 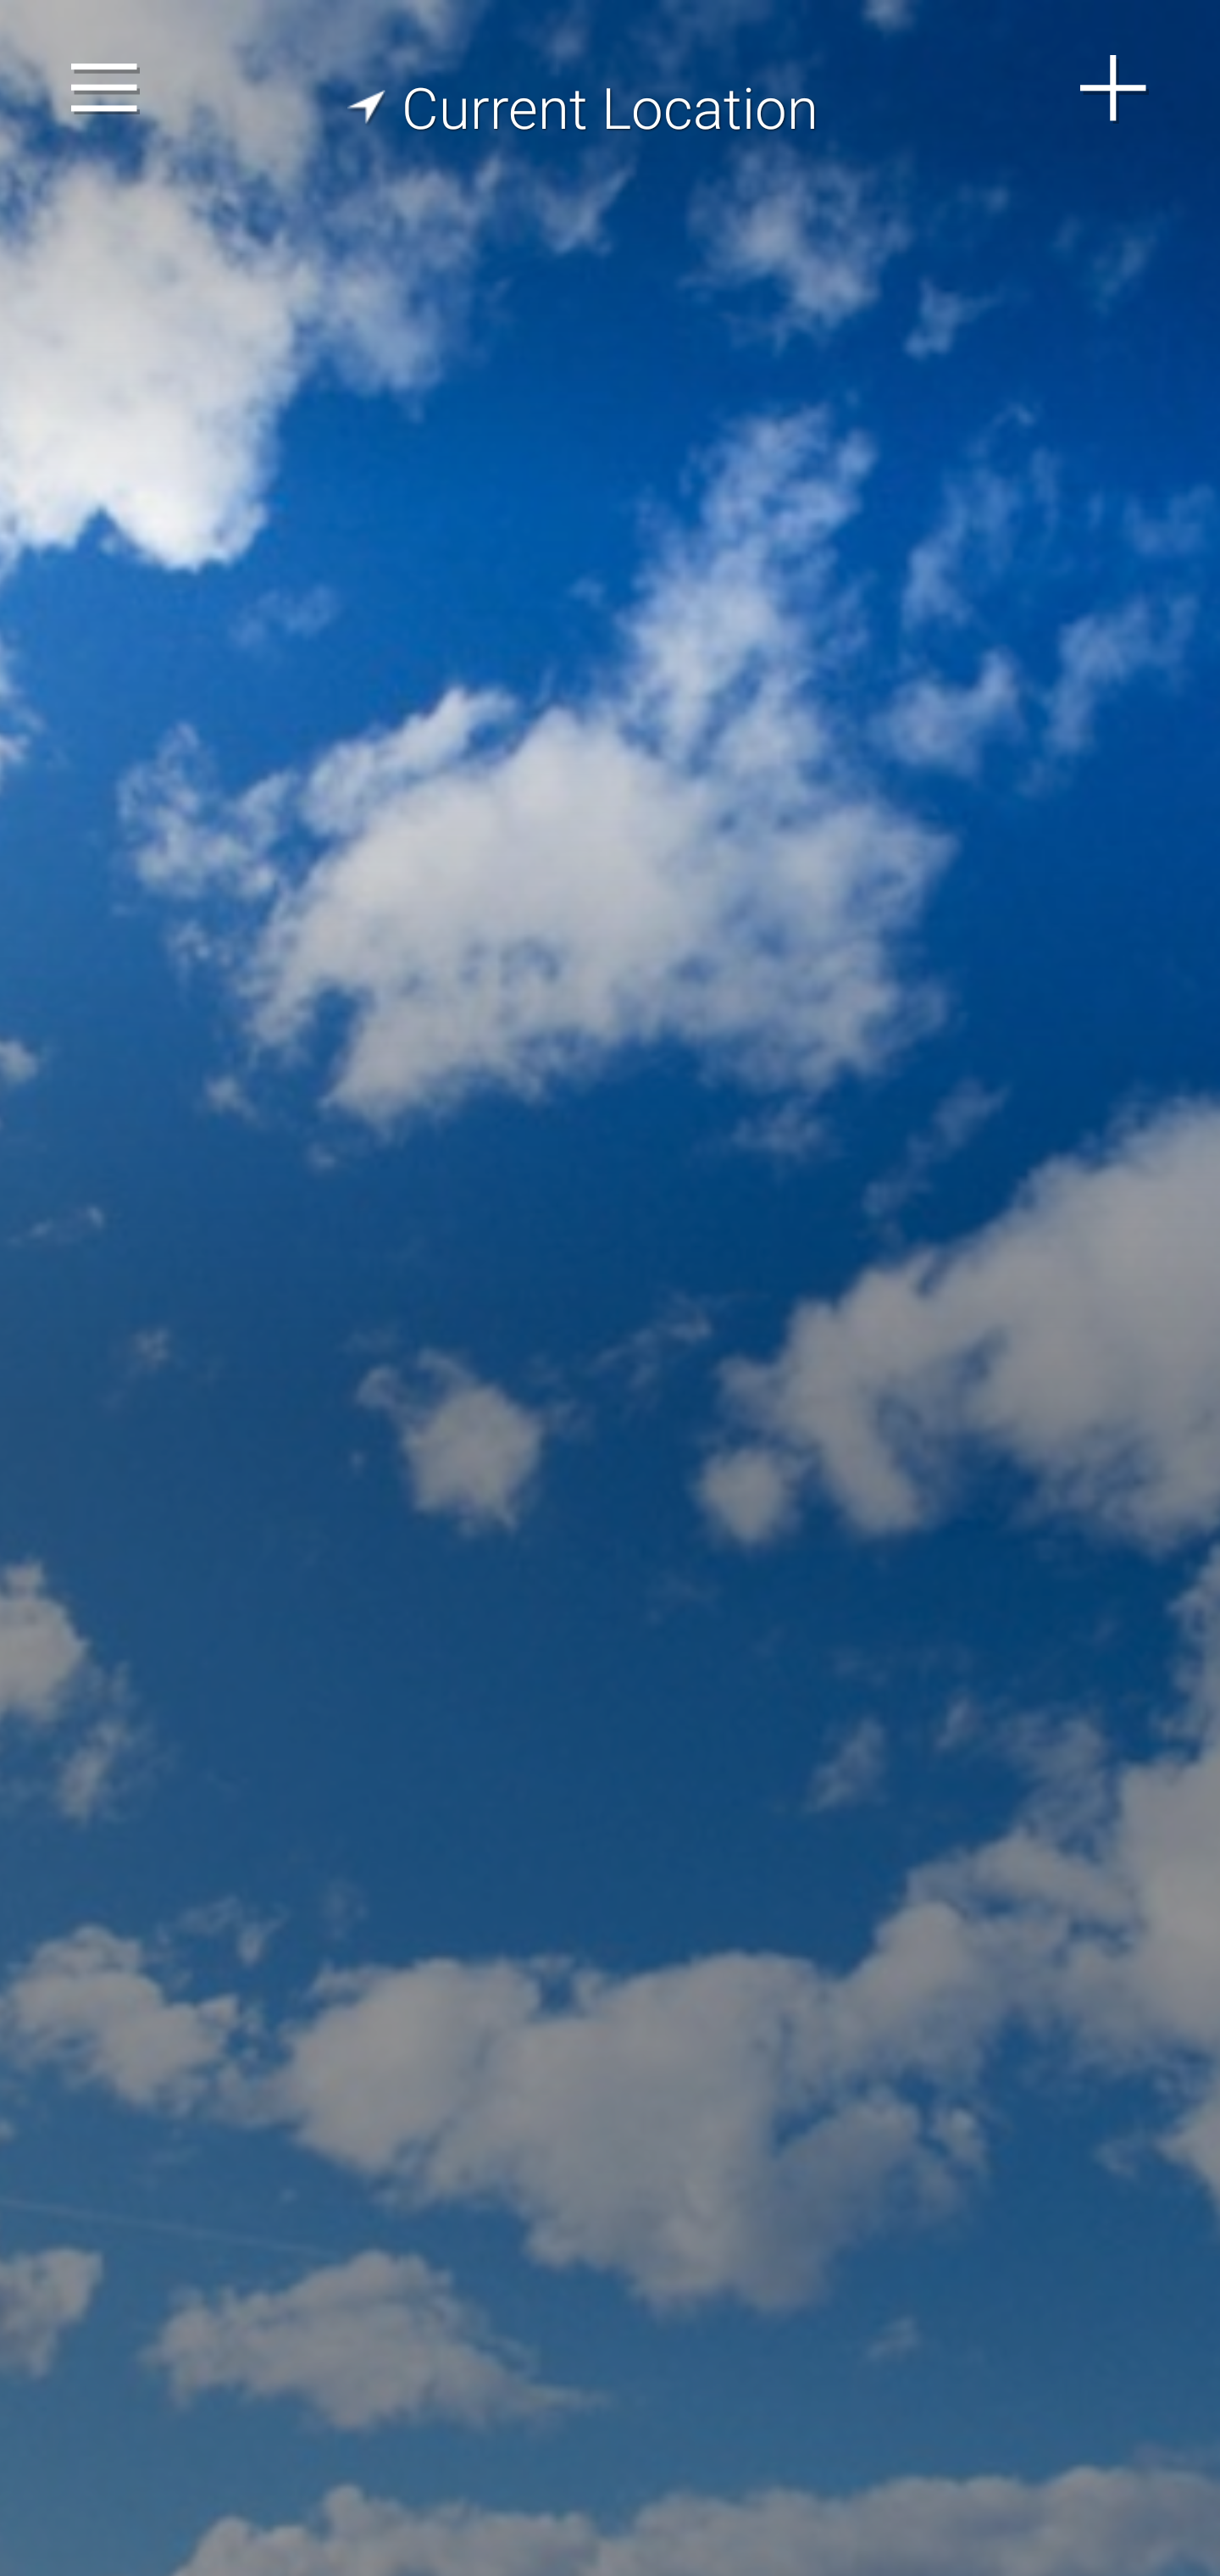 I want to click on Sidebar, so click(x=105, y=88).